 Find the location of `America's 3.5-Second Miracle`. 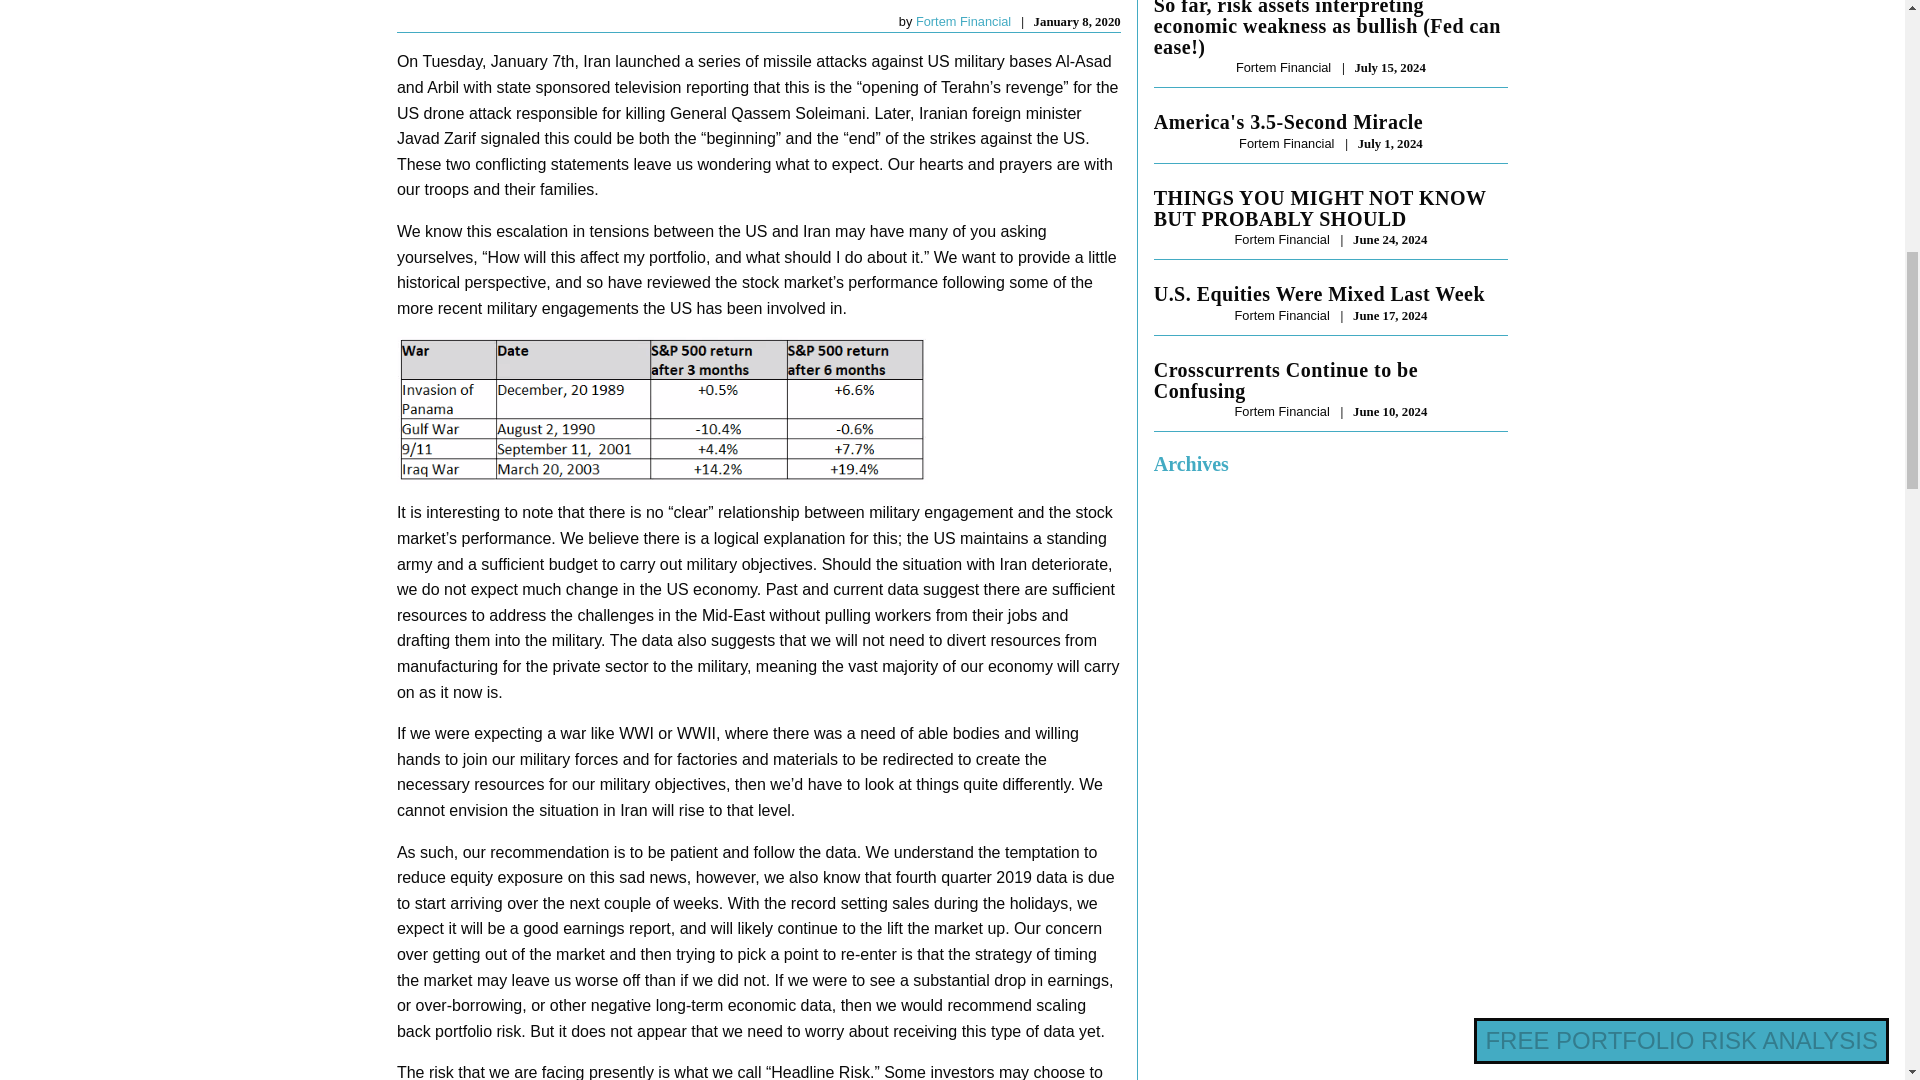

America's 3.5-Second Miracle is located at coordinates (1330, 122).